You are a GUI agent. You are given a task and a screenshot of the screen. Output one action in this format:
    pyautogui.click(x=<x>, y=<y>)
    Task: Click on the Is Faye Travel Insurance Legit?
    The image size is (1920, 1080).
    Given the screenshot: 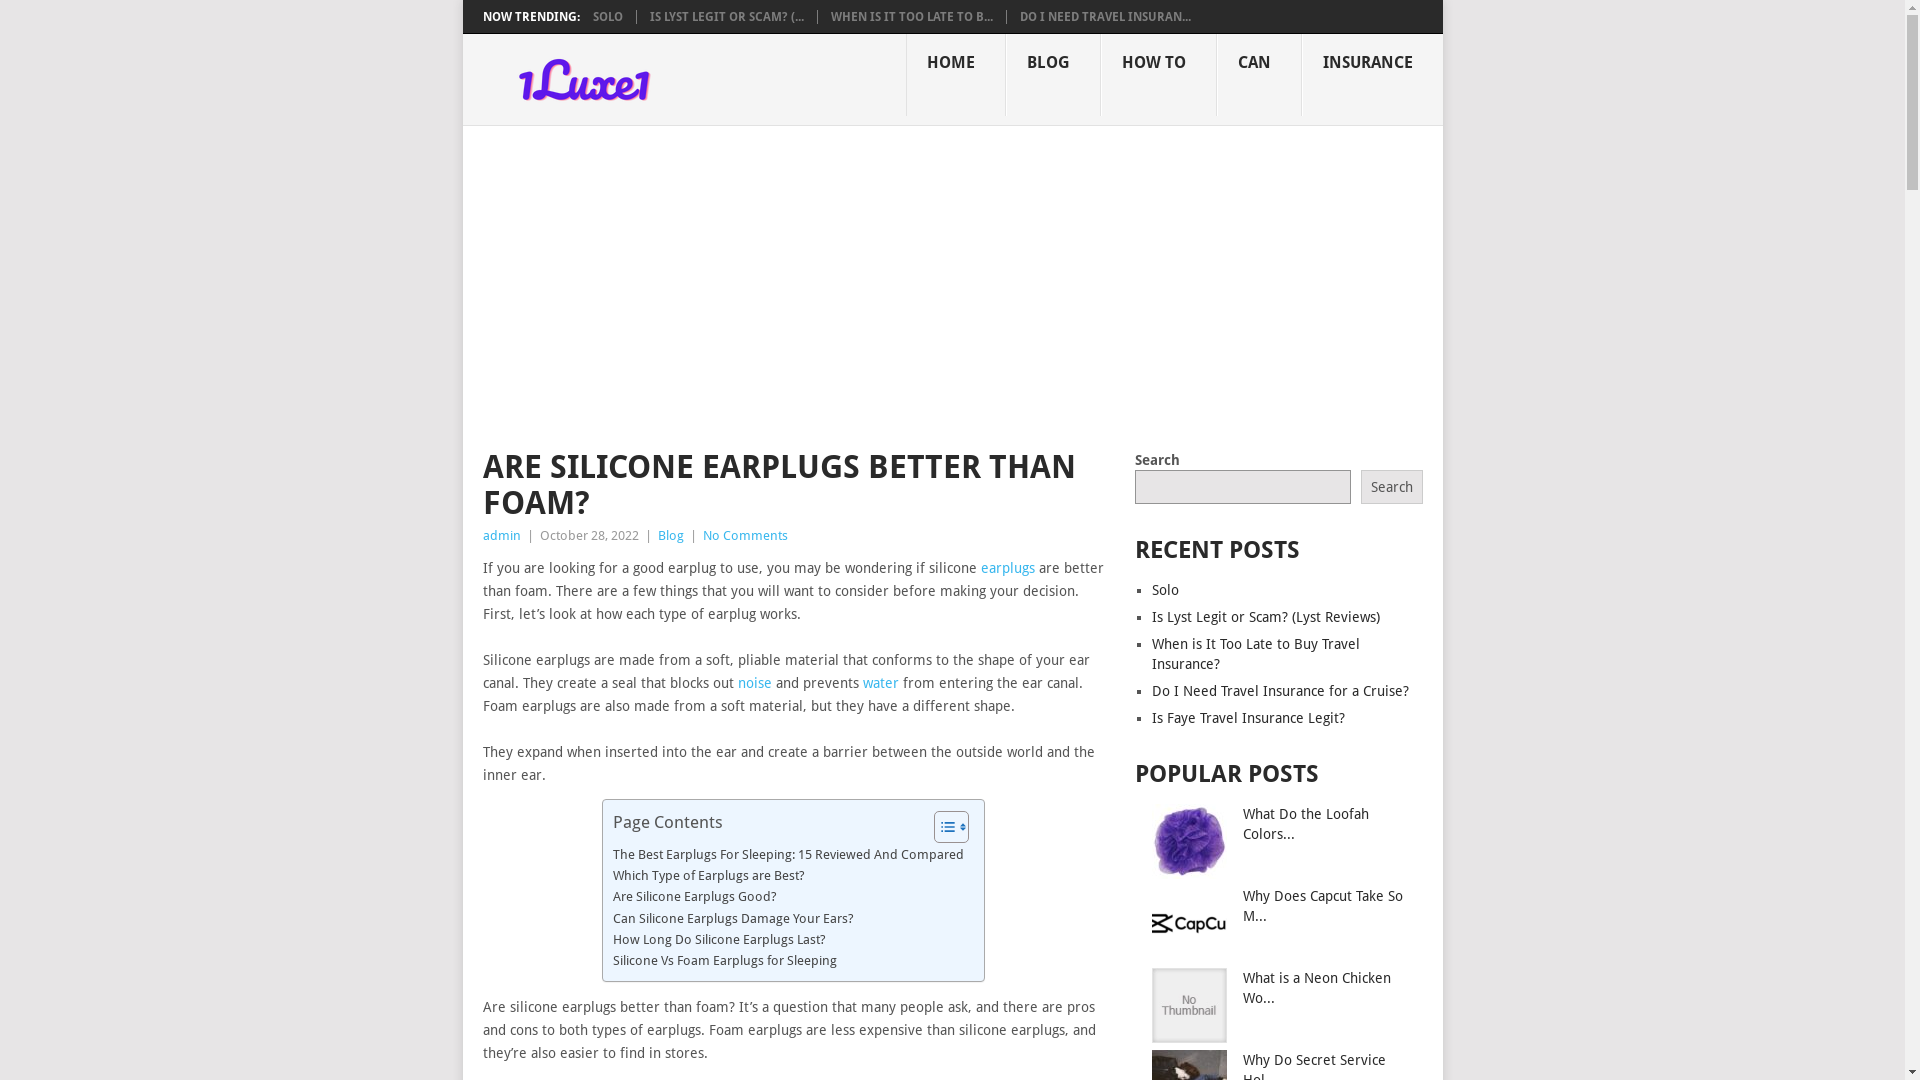 What is the action you would take?
    pyautogui.click(x=1248, y=718)
    